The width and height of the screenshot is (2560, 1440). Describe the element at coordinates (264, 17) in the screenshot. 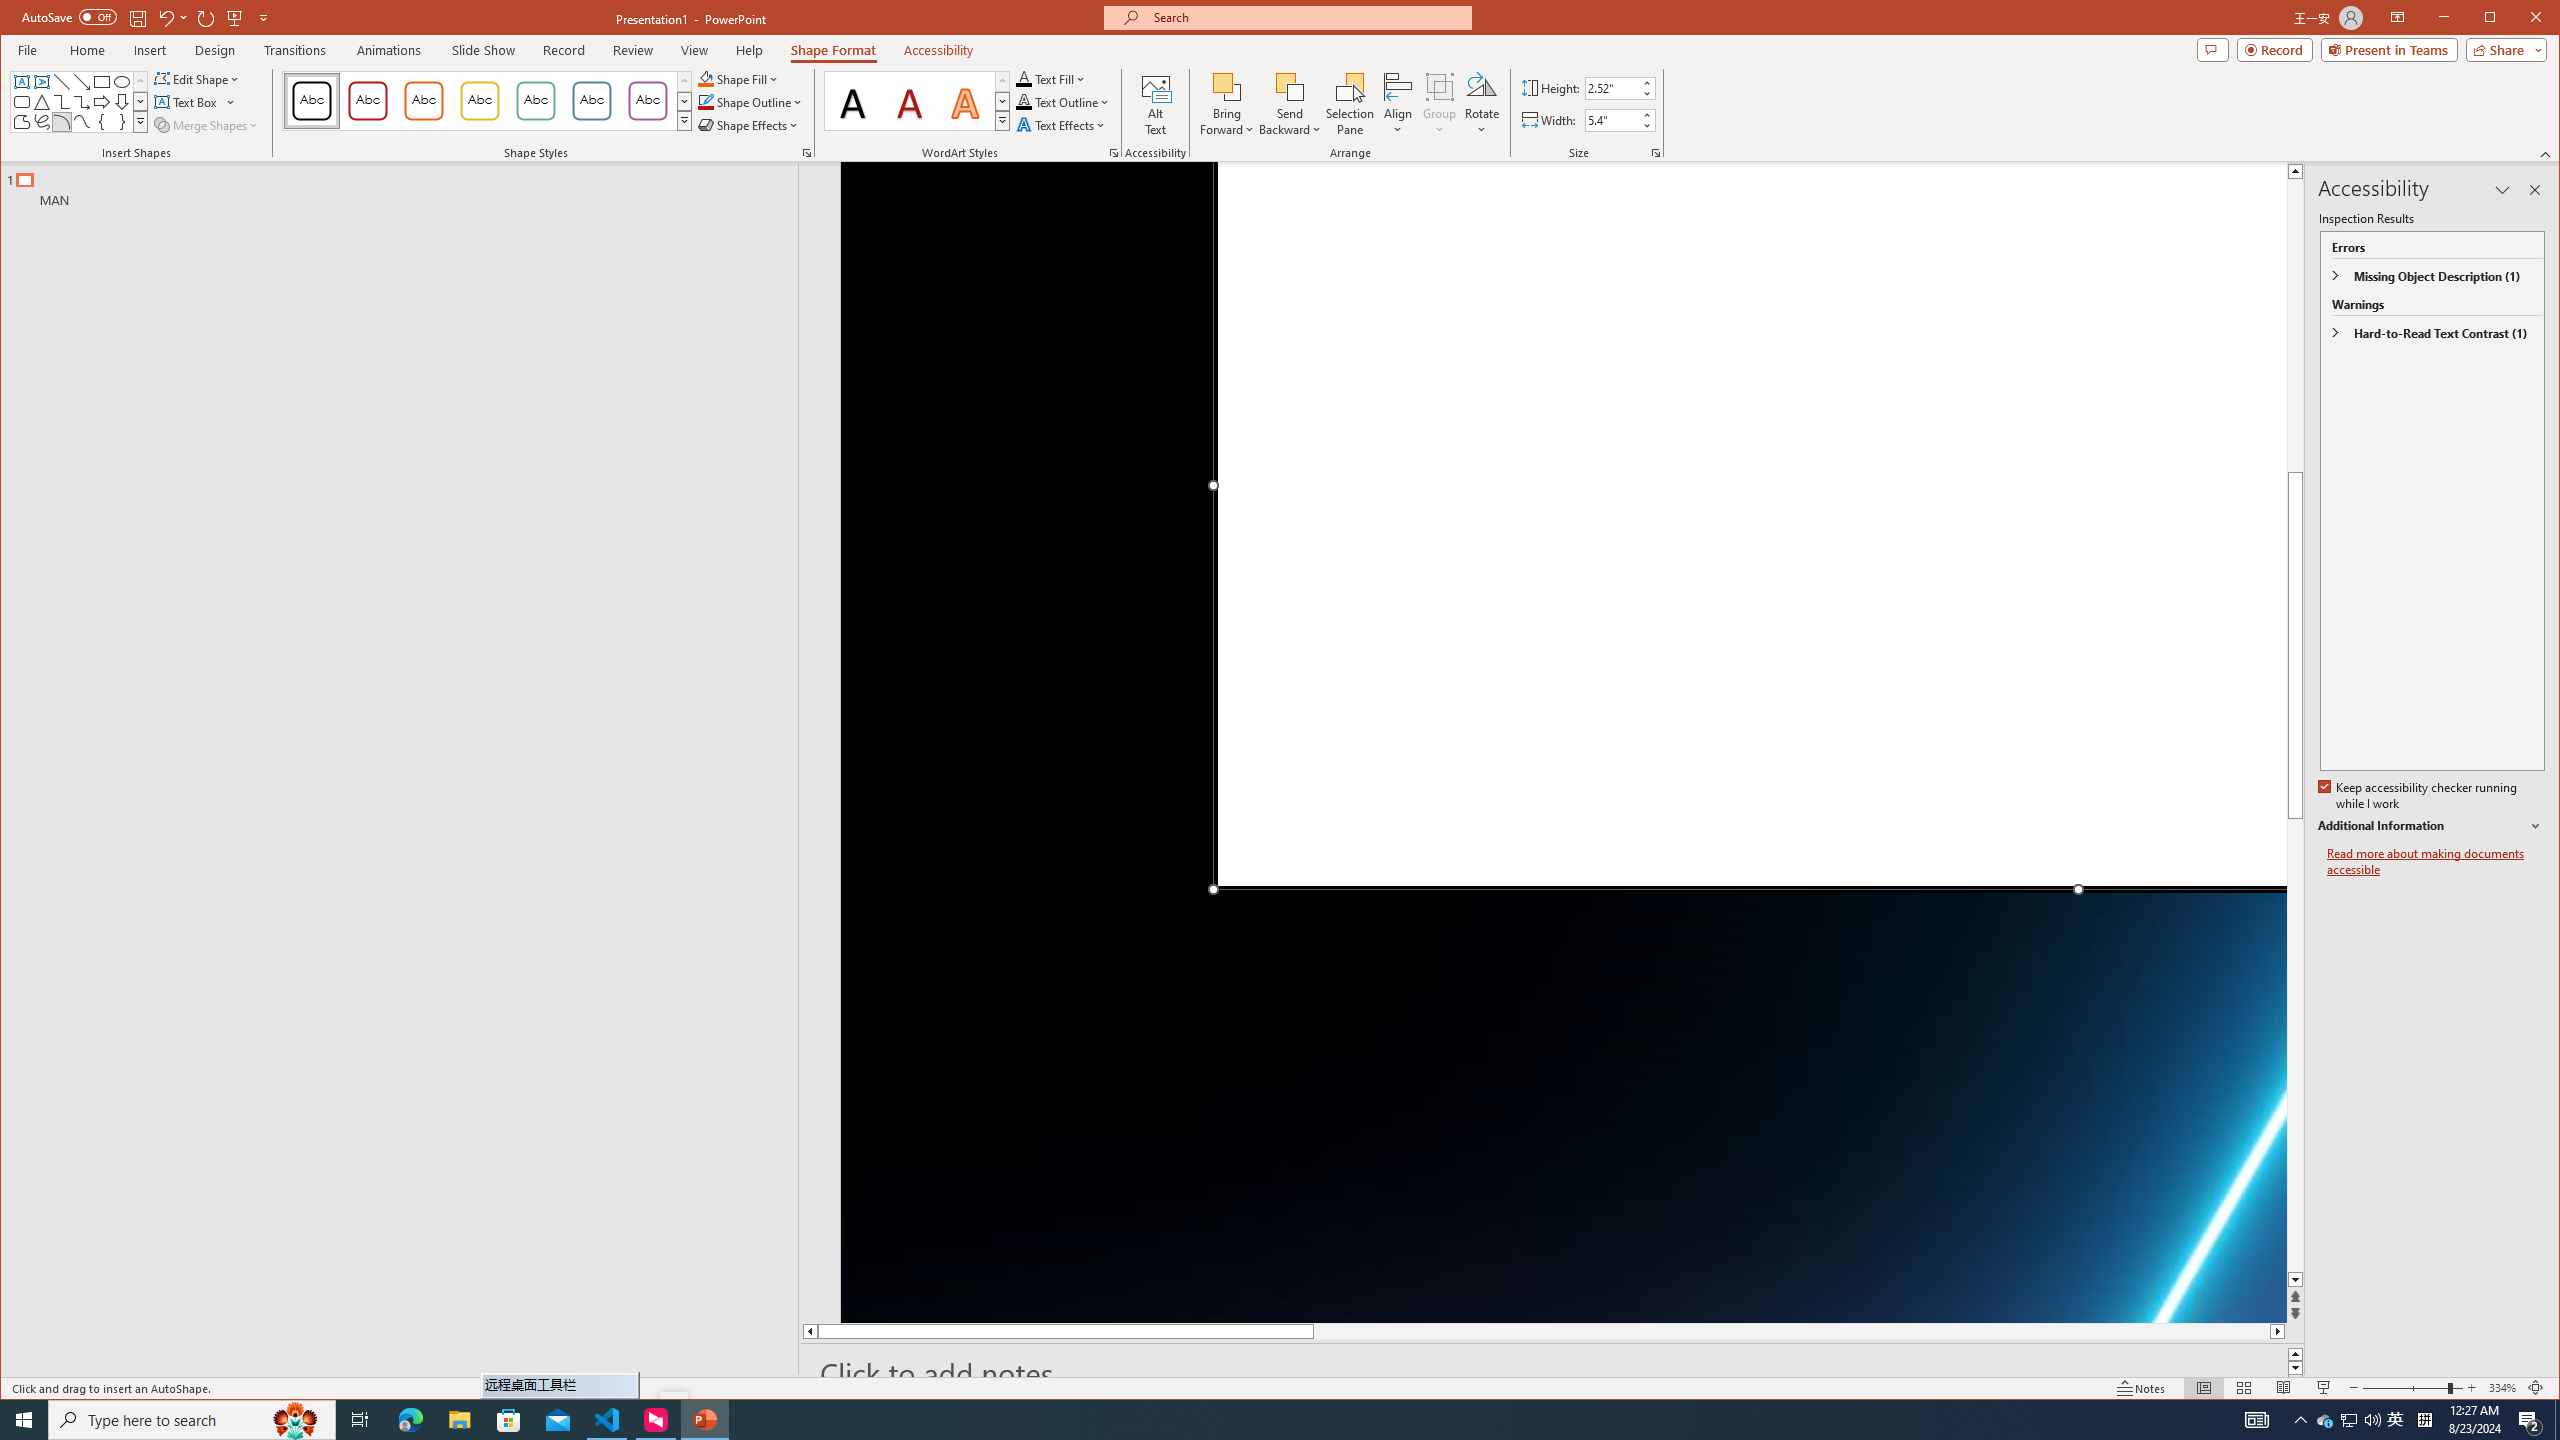

I see `Customize Quick Access Toolbar` at that location.